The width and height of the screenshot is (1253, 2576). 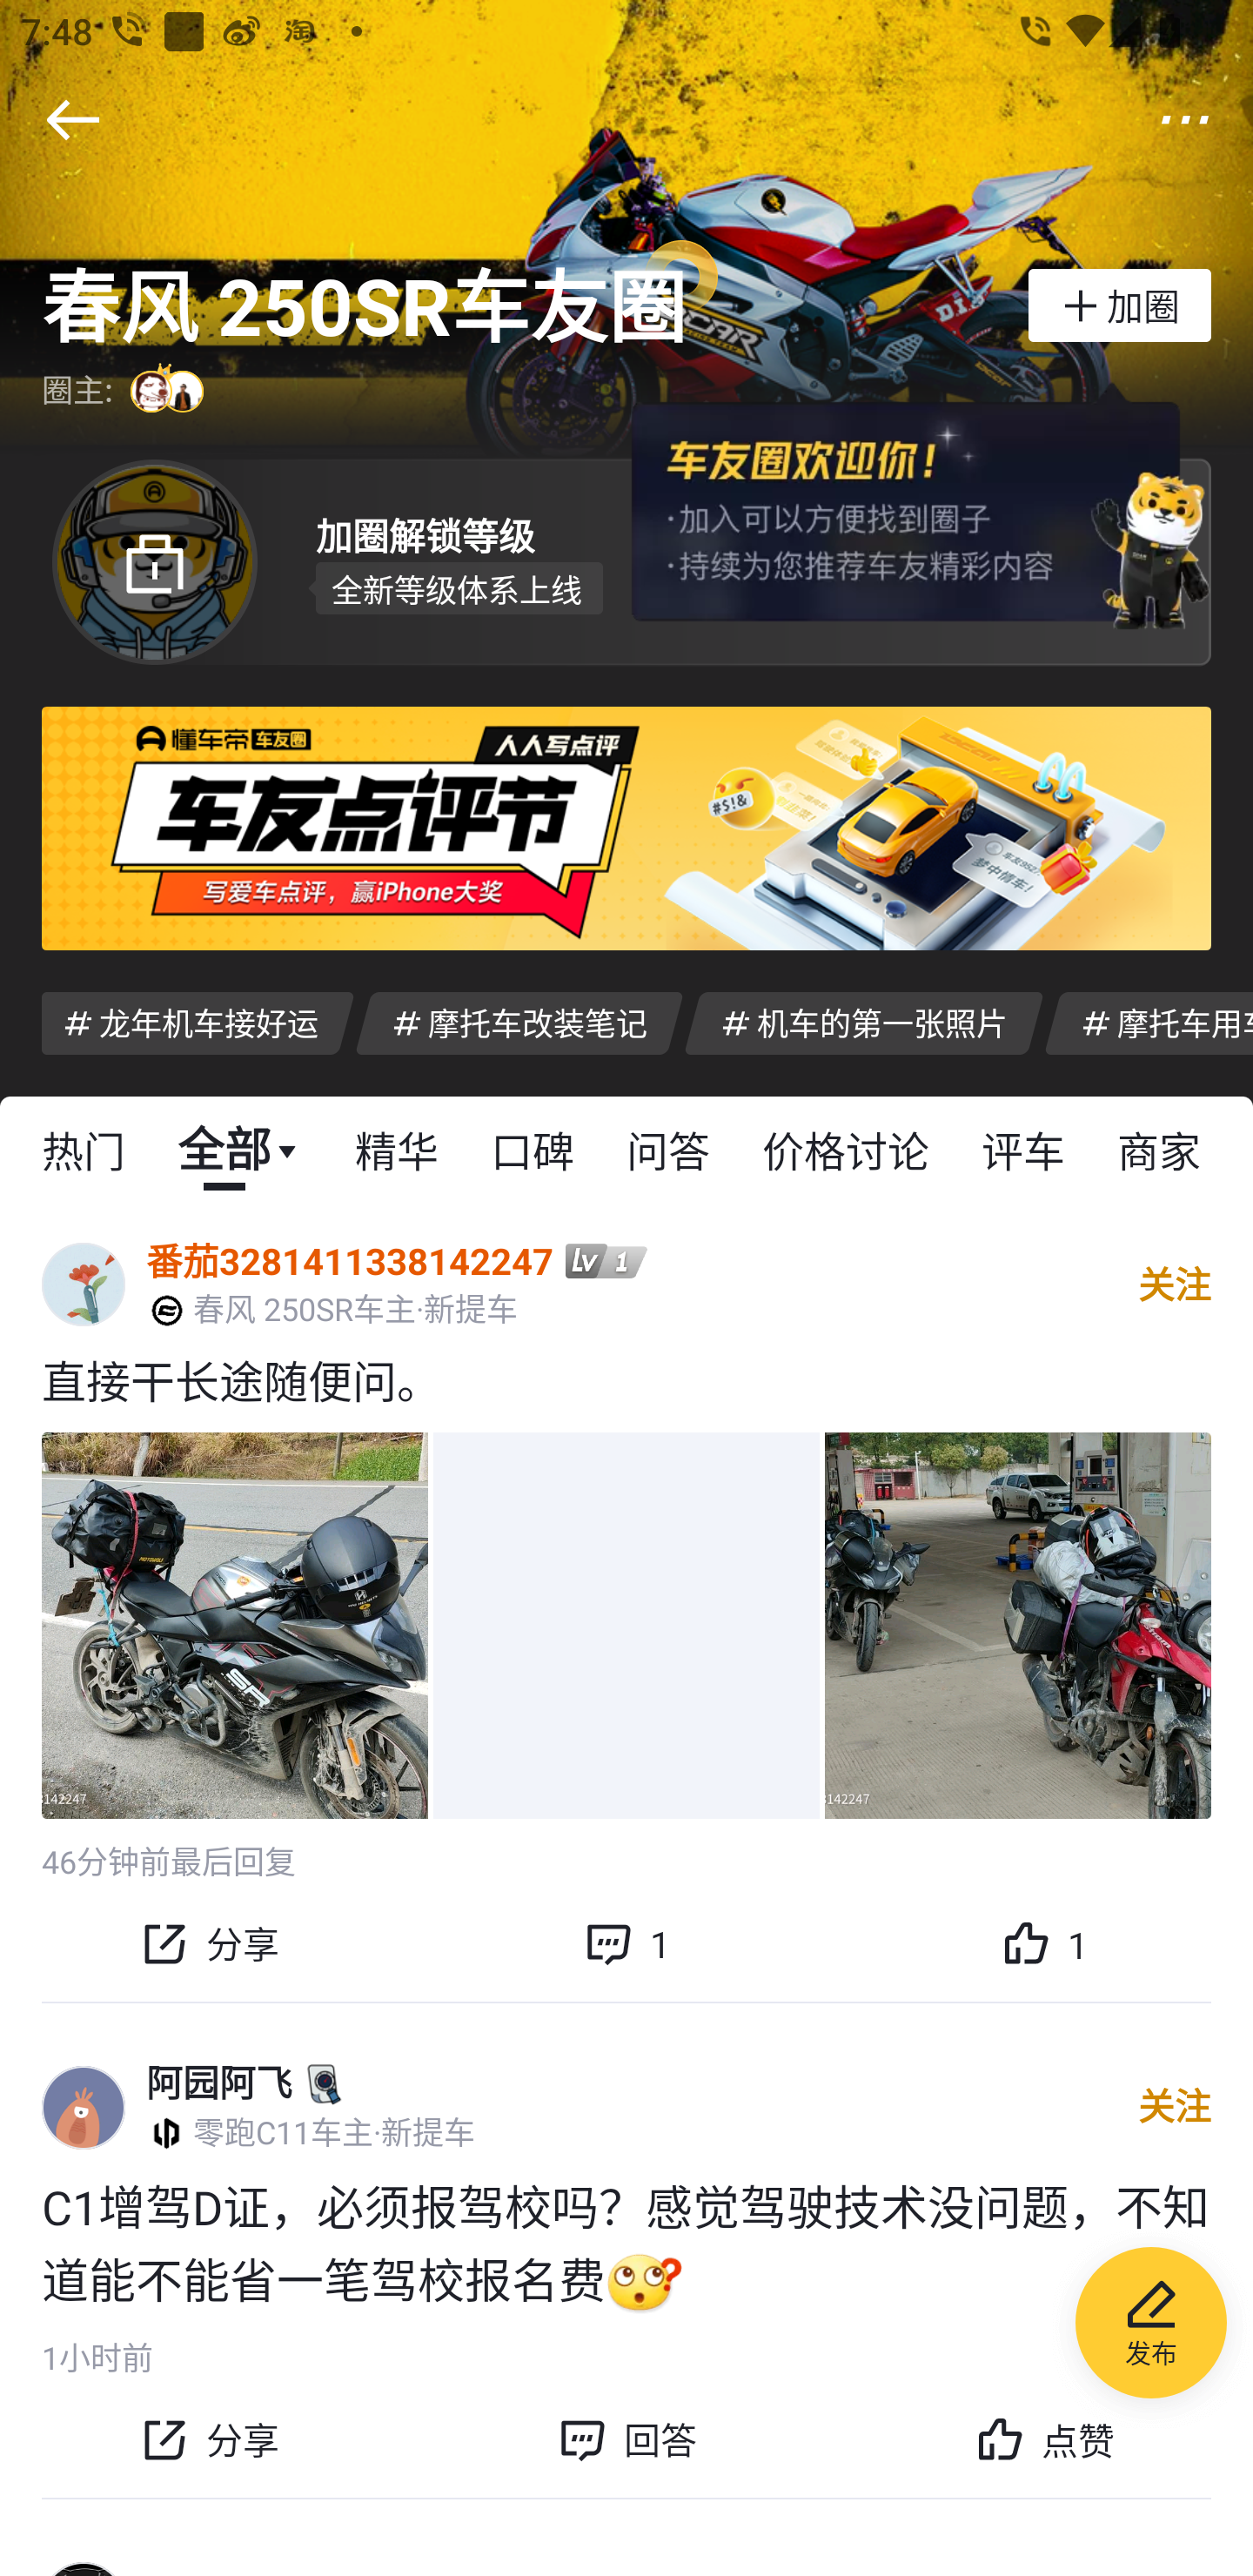 I want to click on  1, so click(x=626, y=1942).